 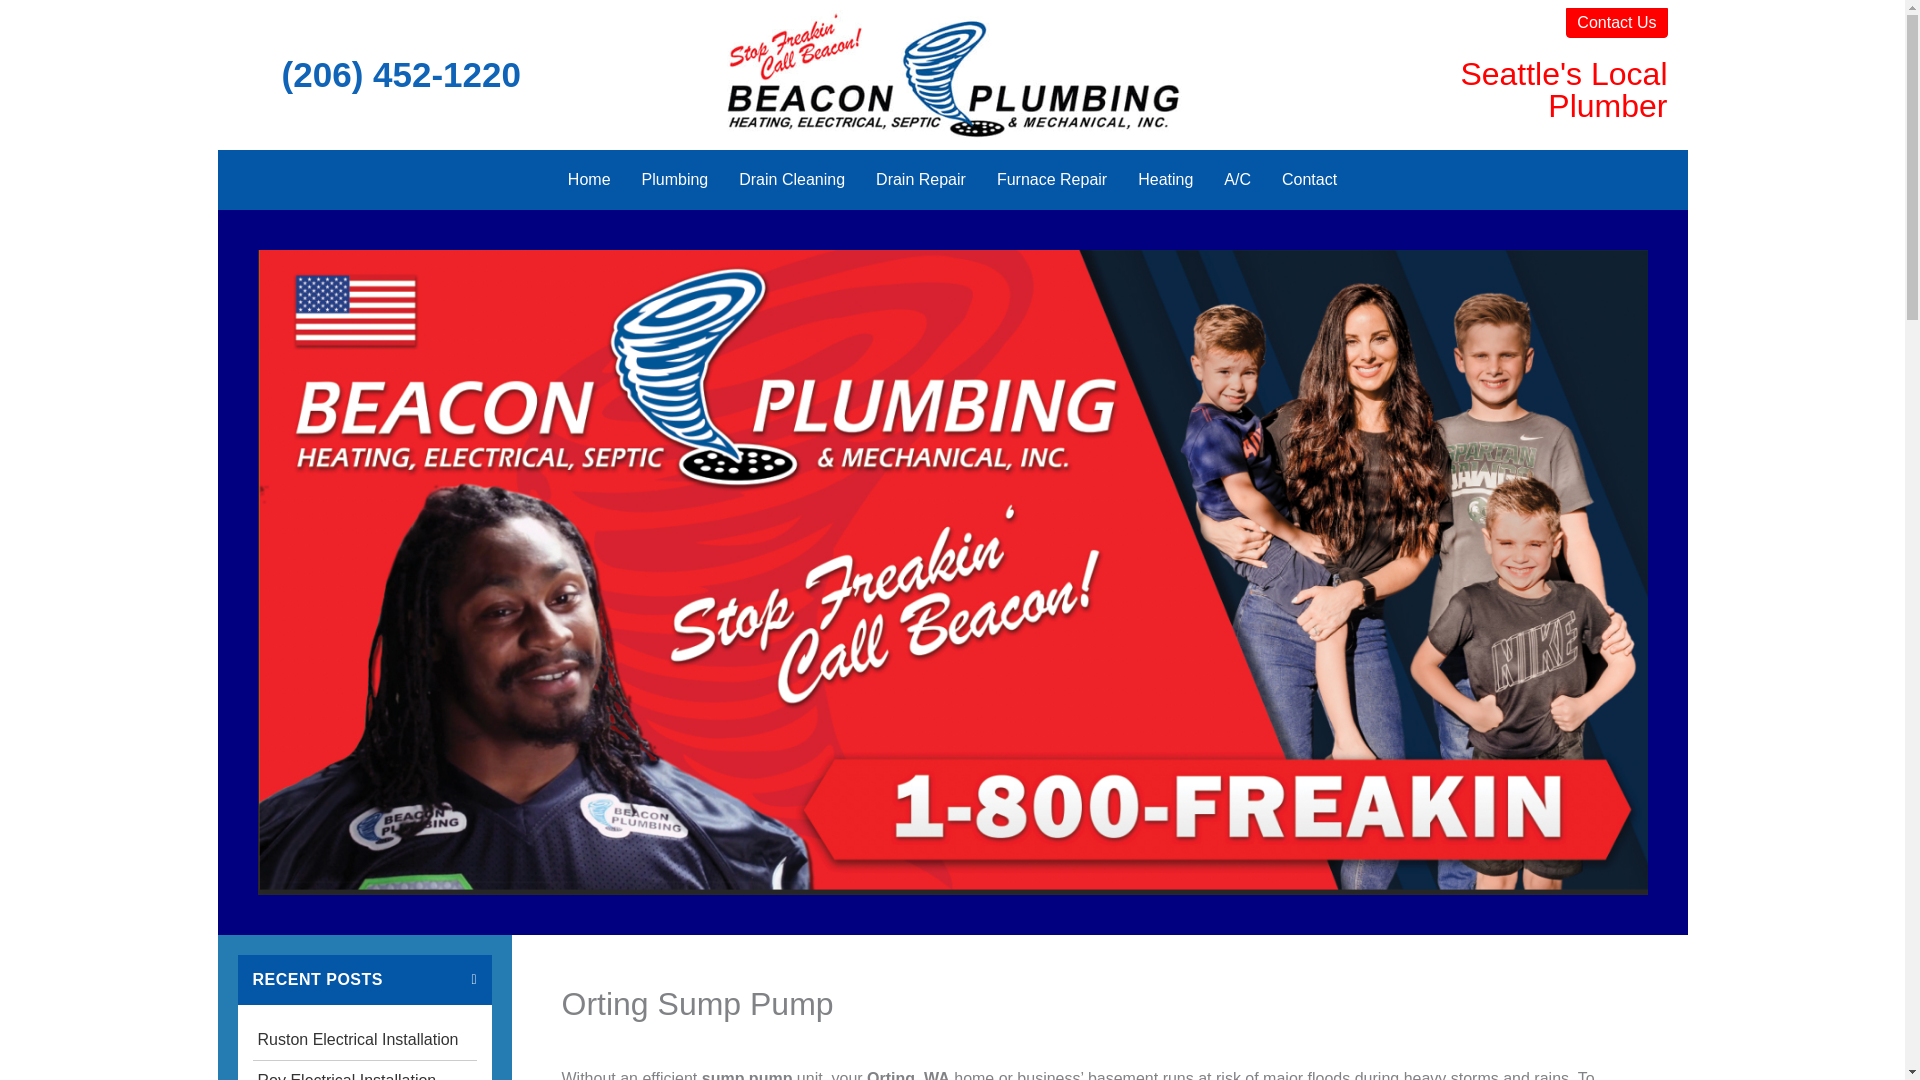 I want to click on Roy Electrical Installation, so click(x=364, y=1070).